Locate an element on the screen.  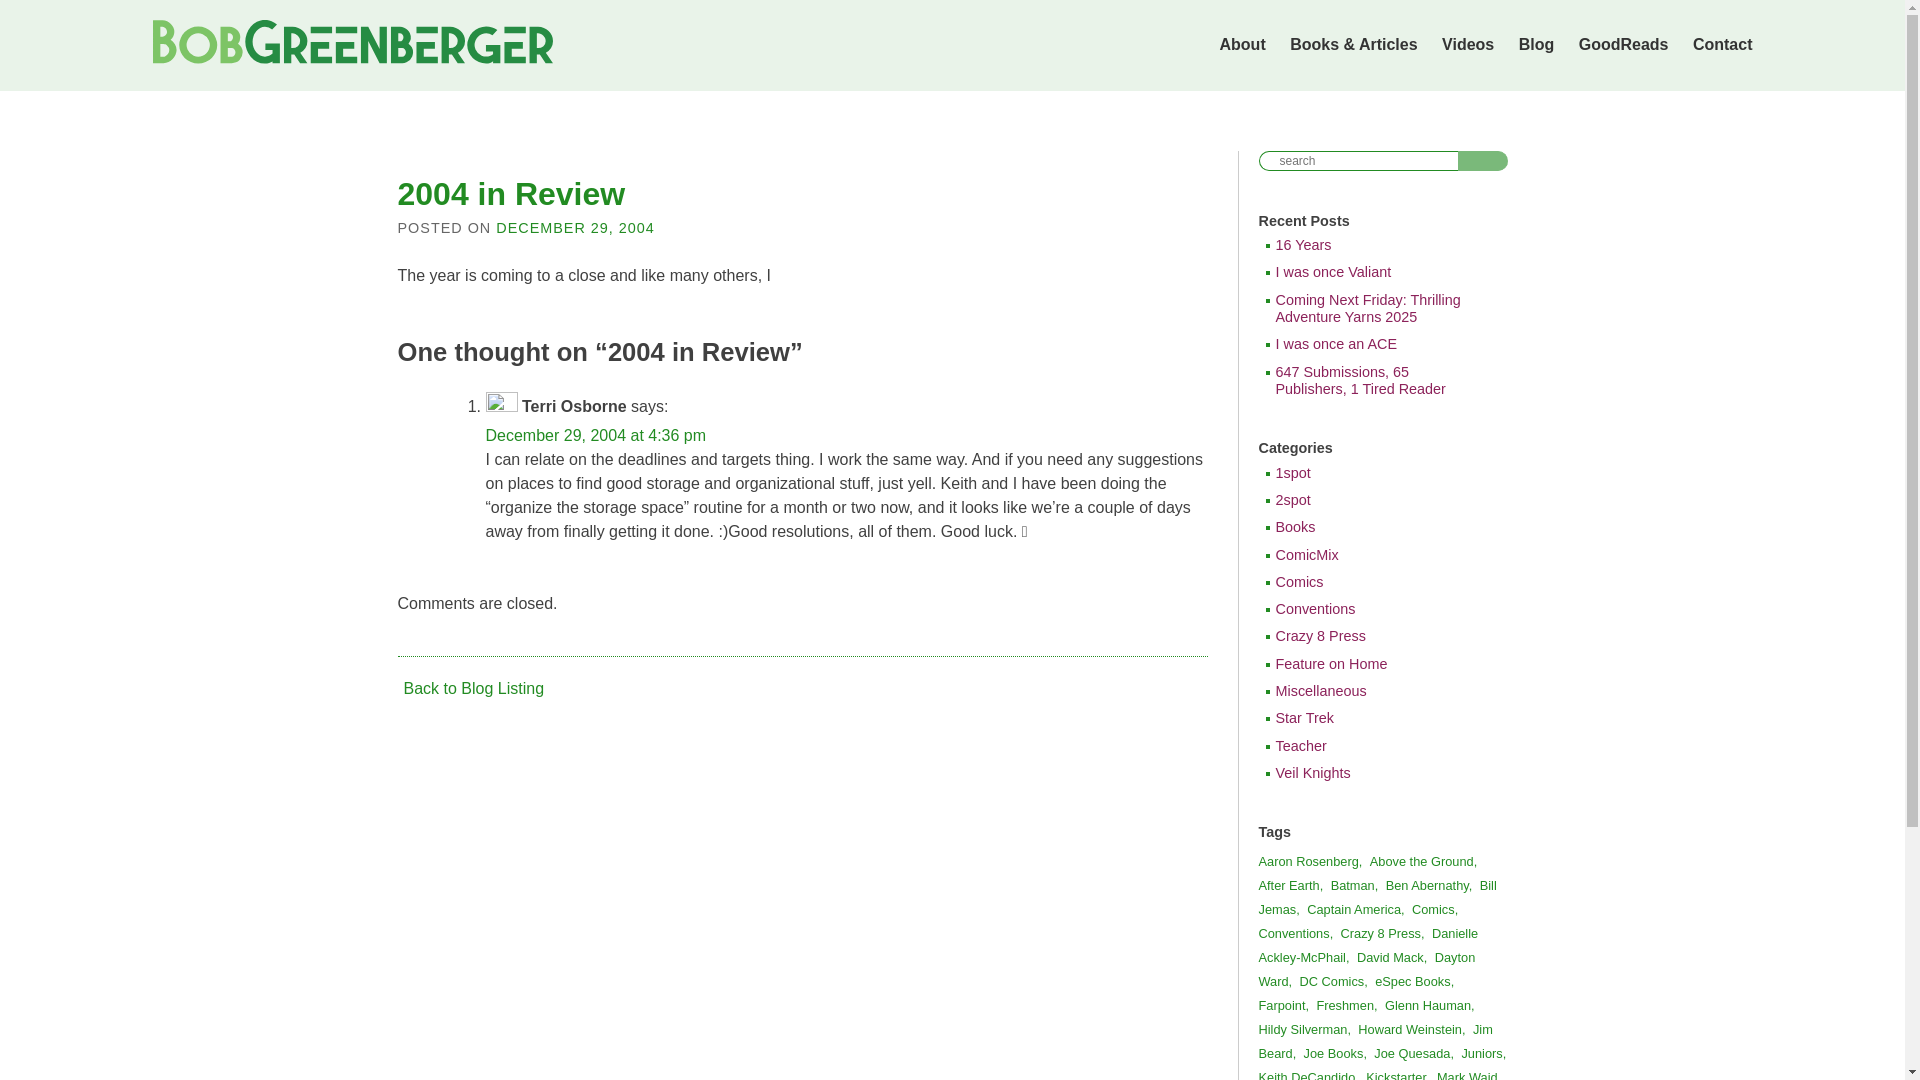
2spot is located at coordinates (1377, 500).